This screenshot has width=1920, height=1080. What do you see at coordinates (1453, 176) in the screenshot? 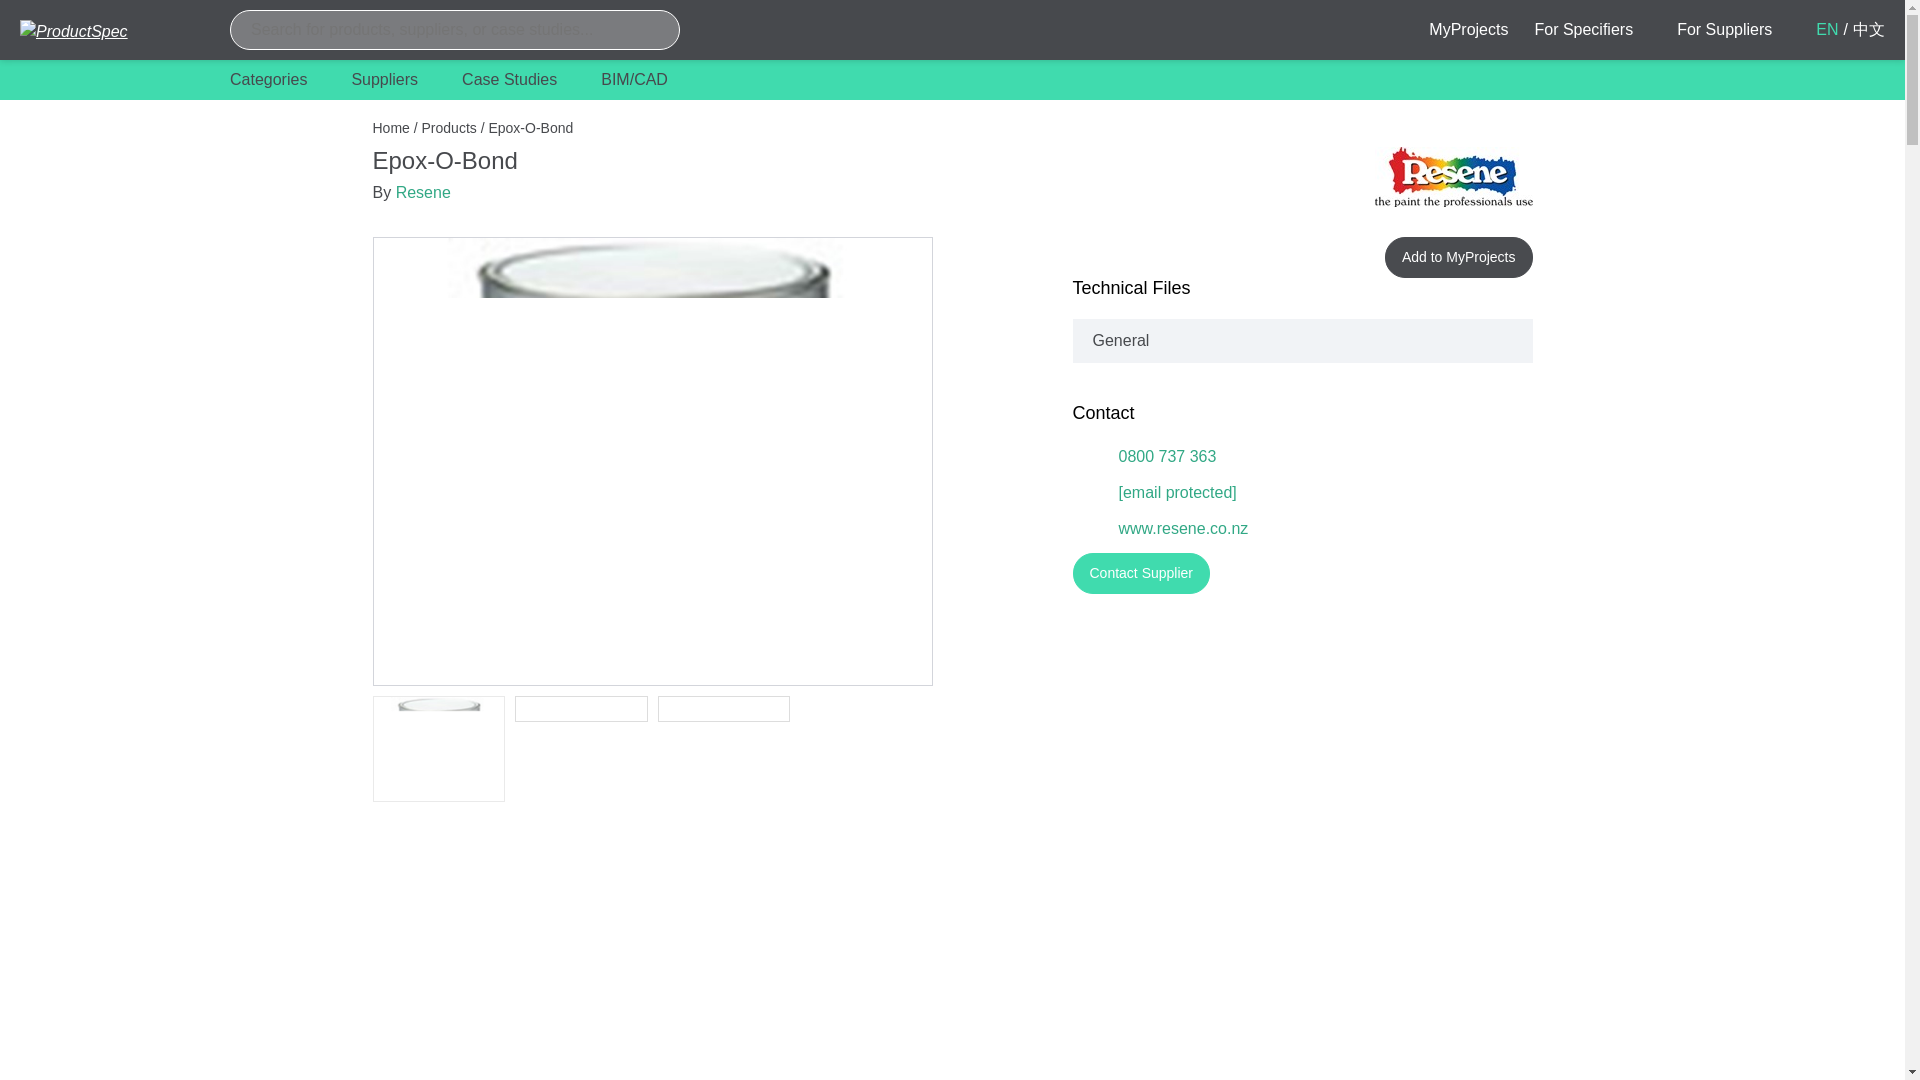
I see `Resene` at bounding box center [1453, 176].